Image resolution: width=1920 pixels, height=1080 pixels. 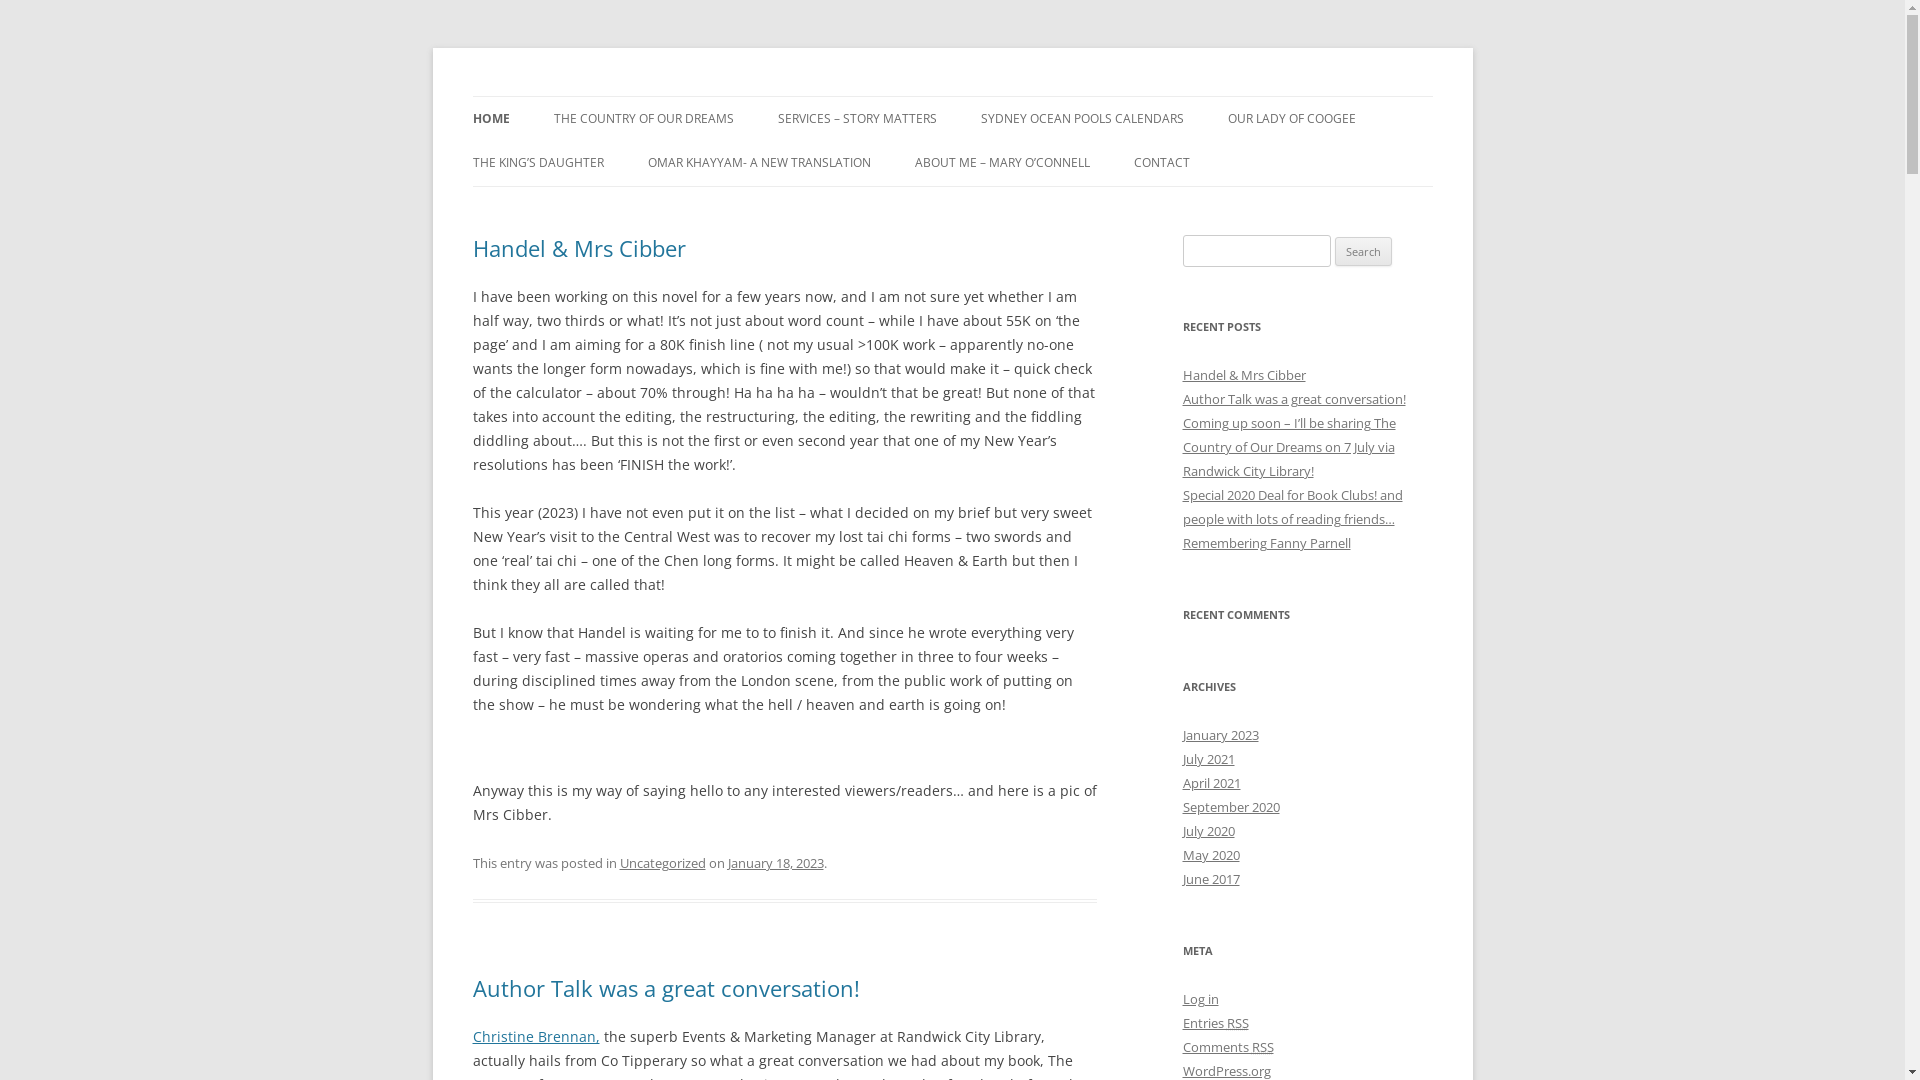 What do you see at coordinates (1230, 807) in the screenshot?
I see `September 2020` at bounding box center [1230, 807].